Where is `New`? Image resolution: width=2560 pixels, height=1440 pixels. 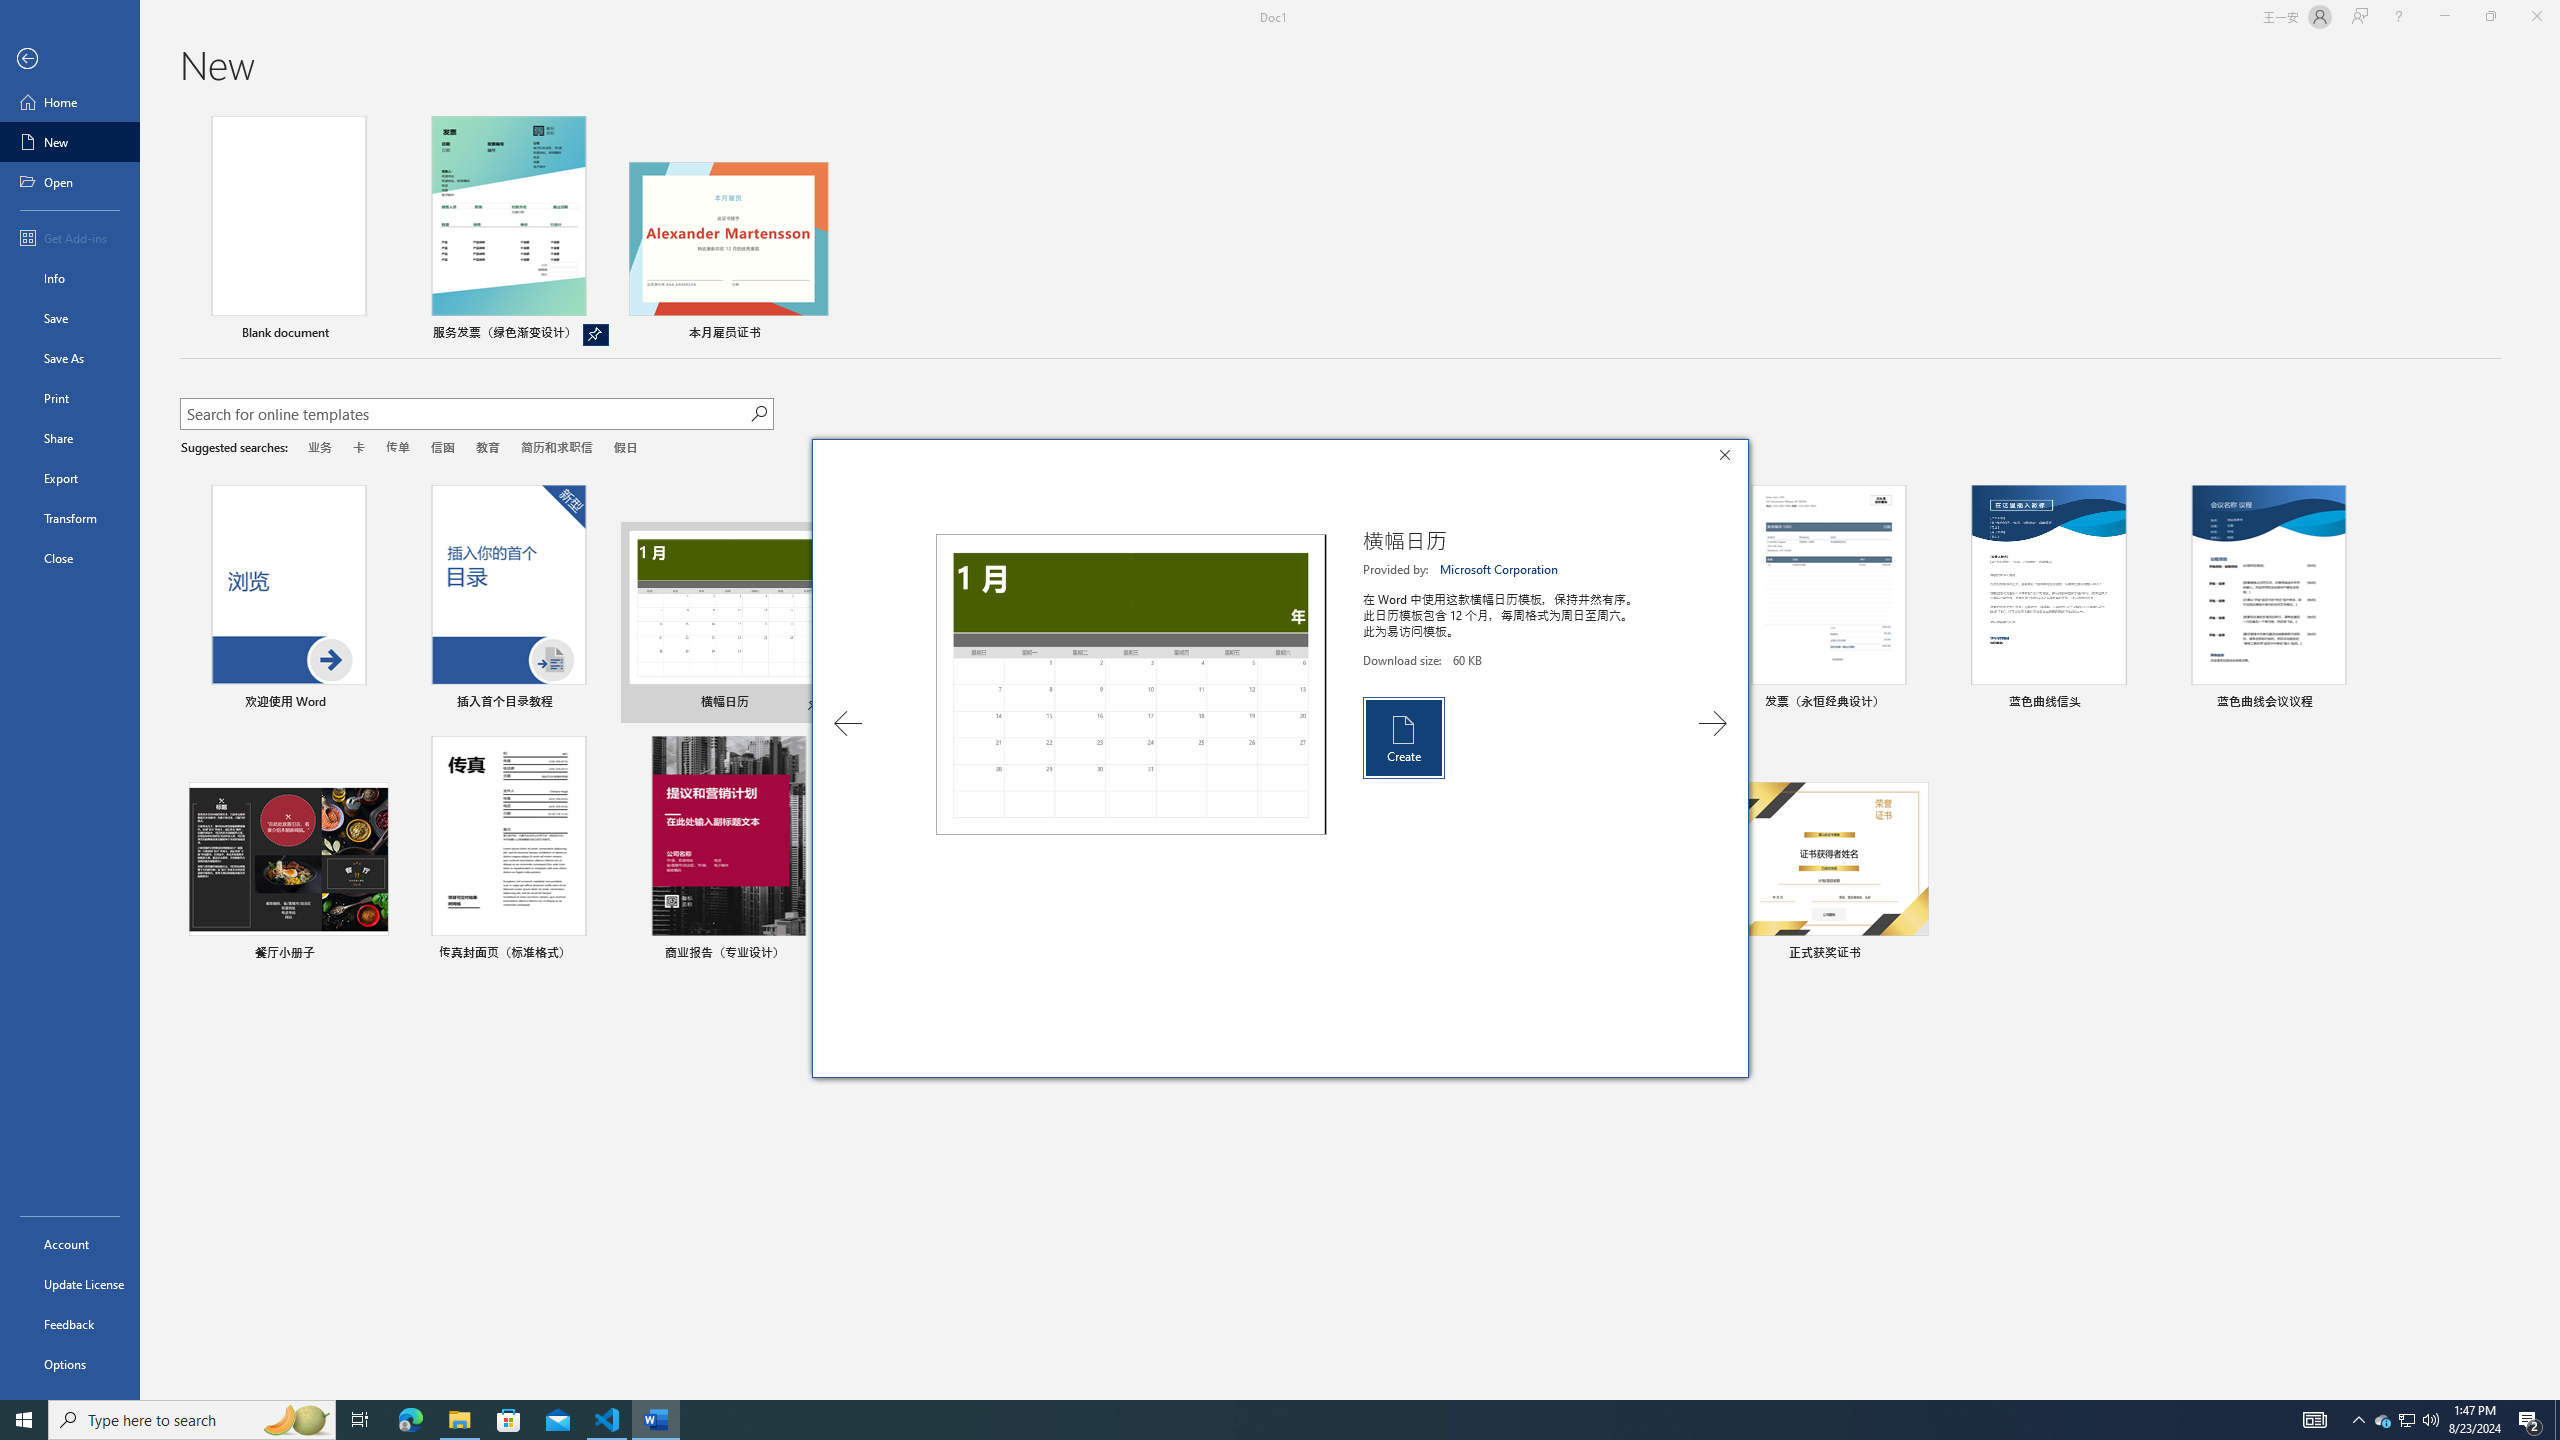
New is located at coordinates (70, 142).